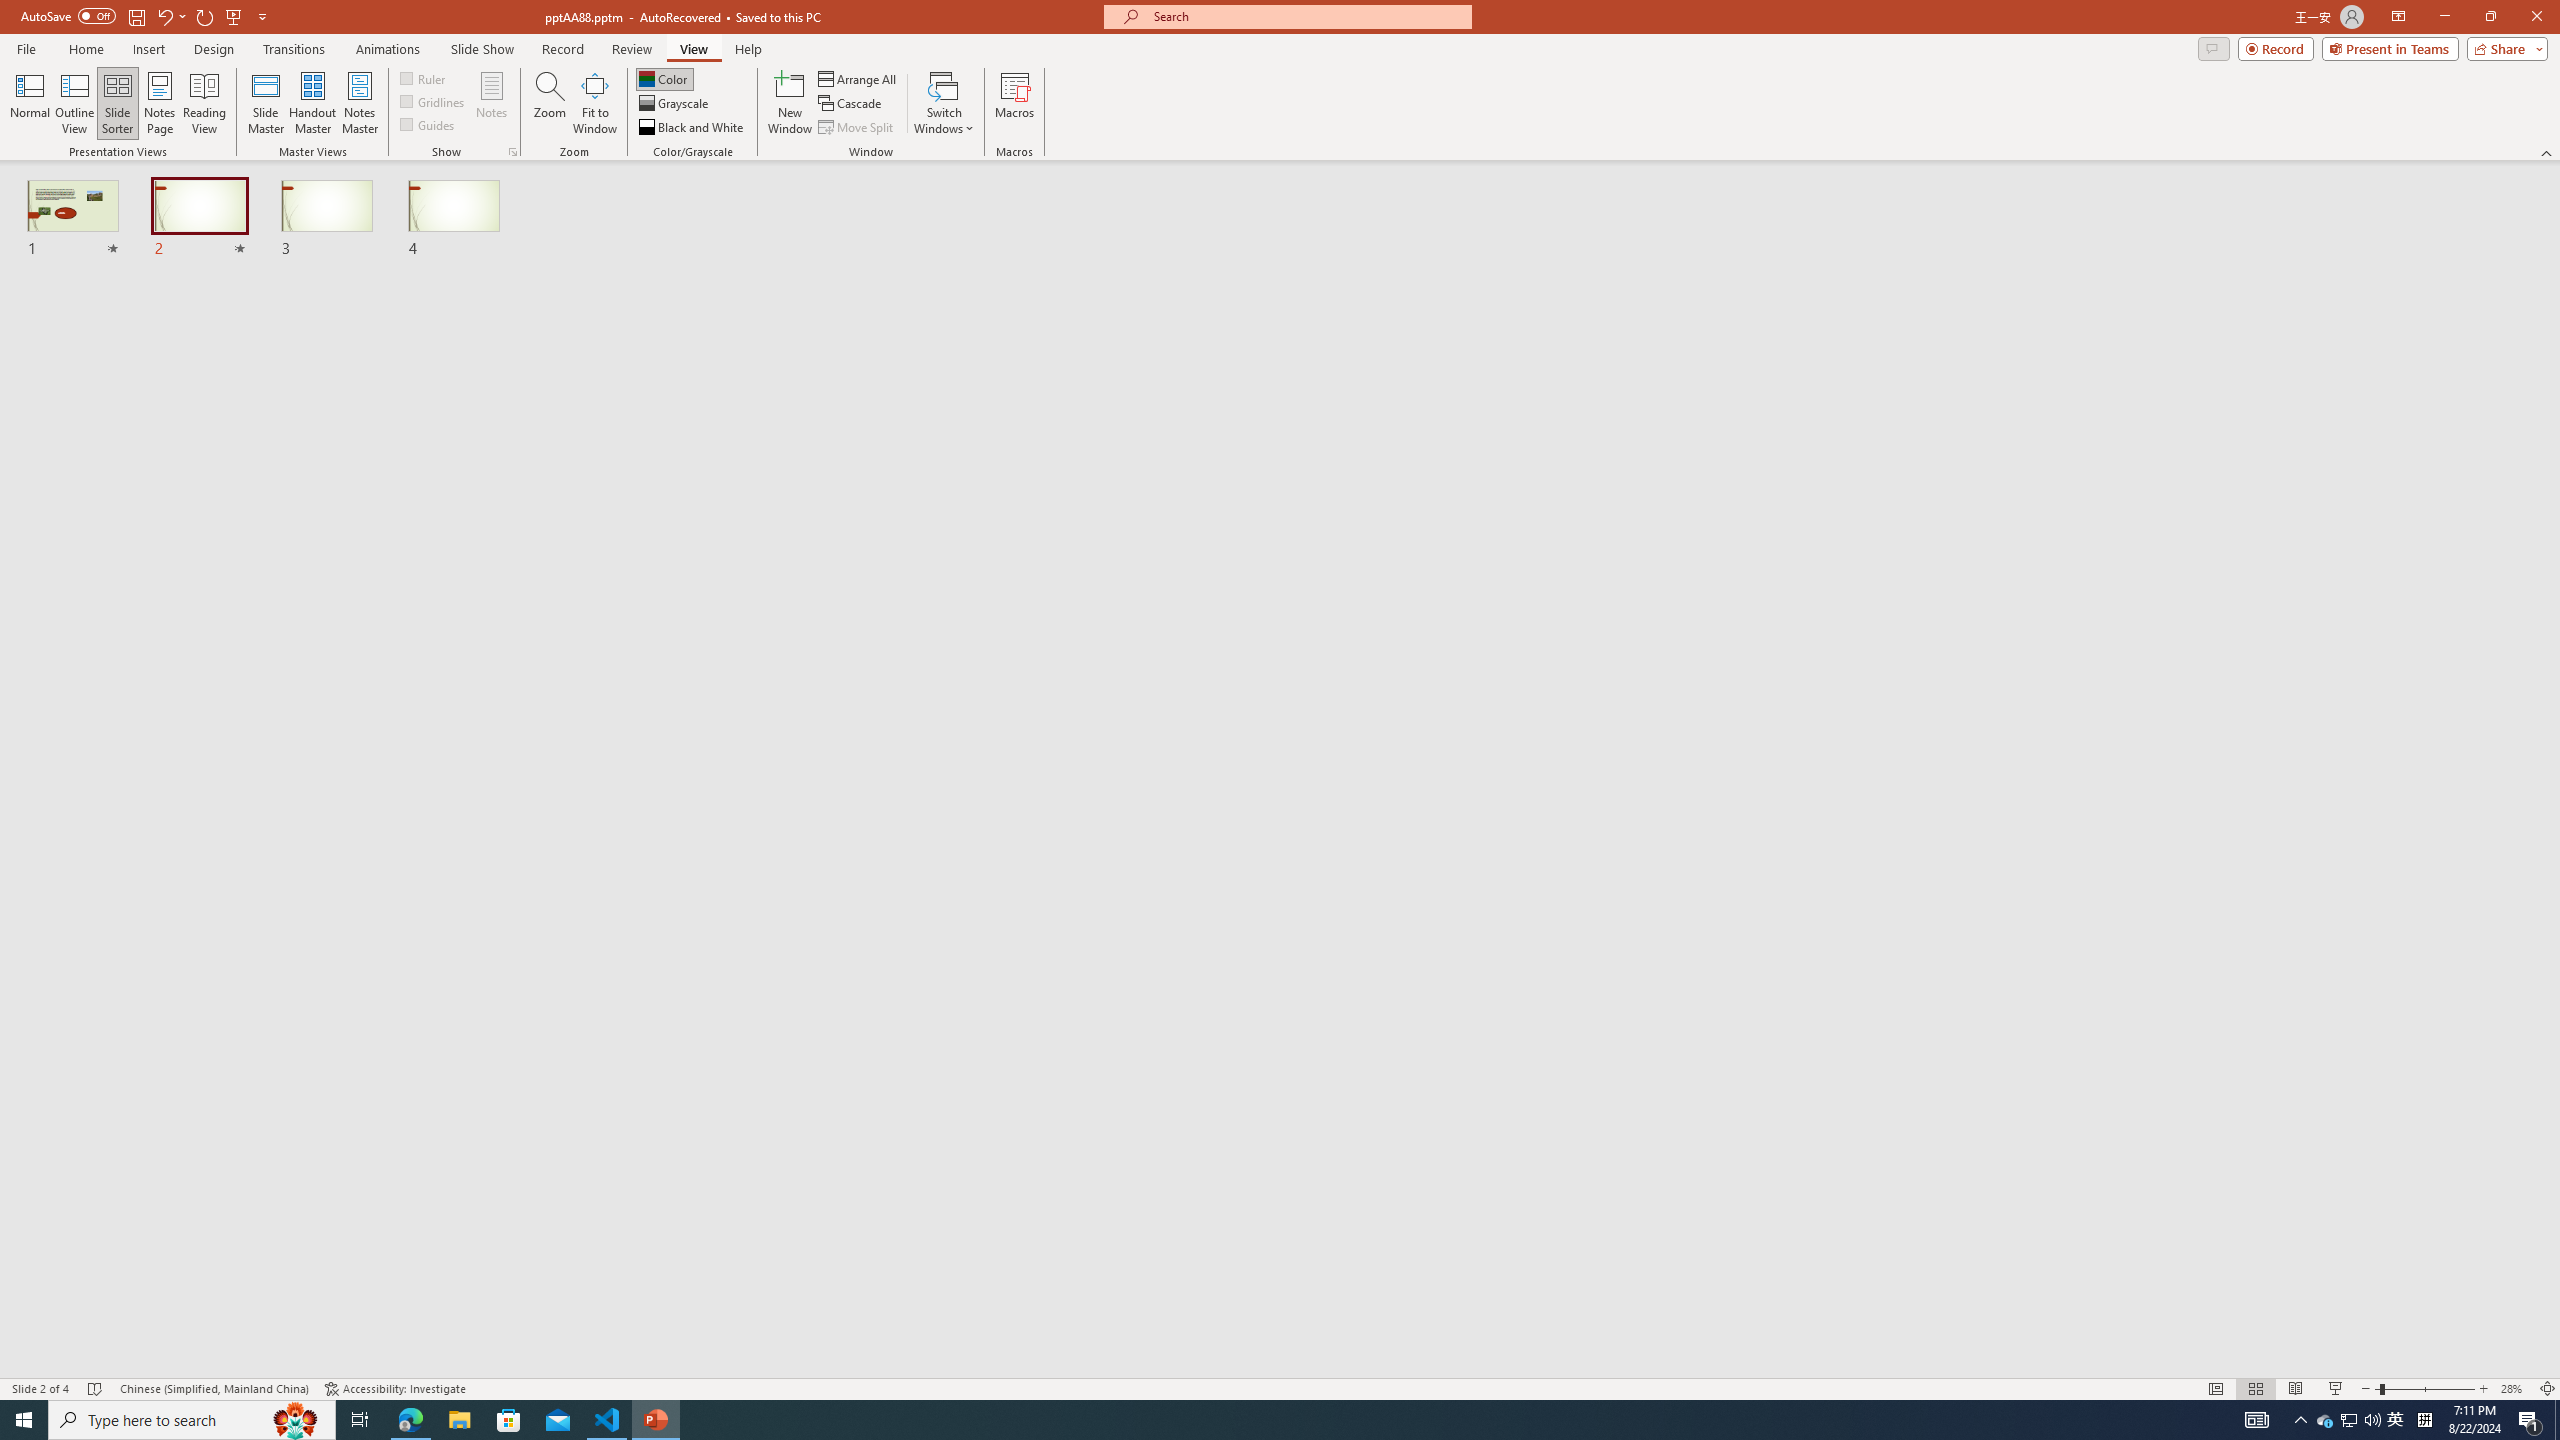  What do you see at coordinates (2514, 1389) in the screenshot?
I see `Zoom 28%` at bounding box center [2514, 1389].